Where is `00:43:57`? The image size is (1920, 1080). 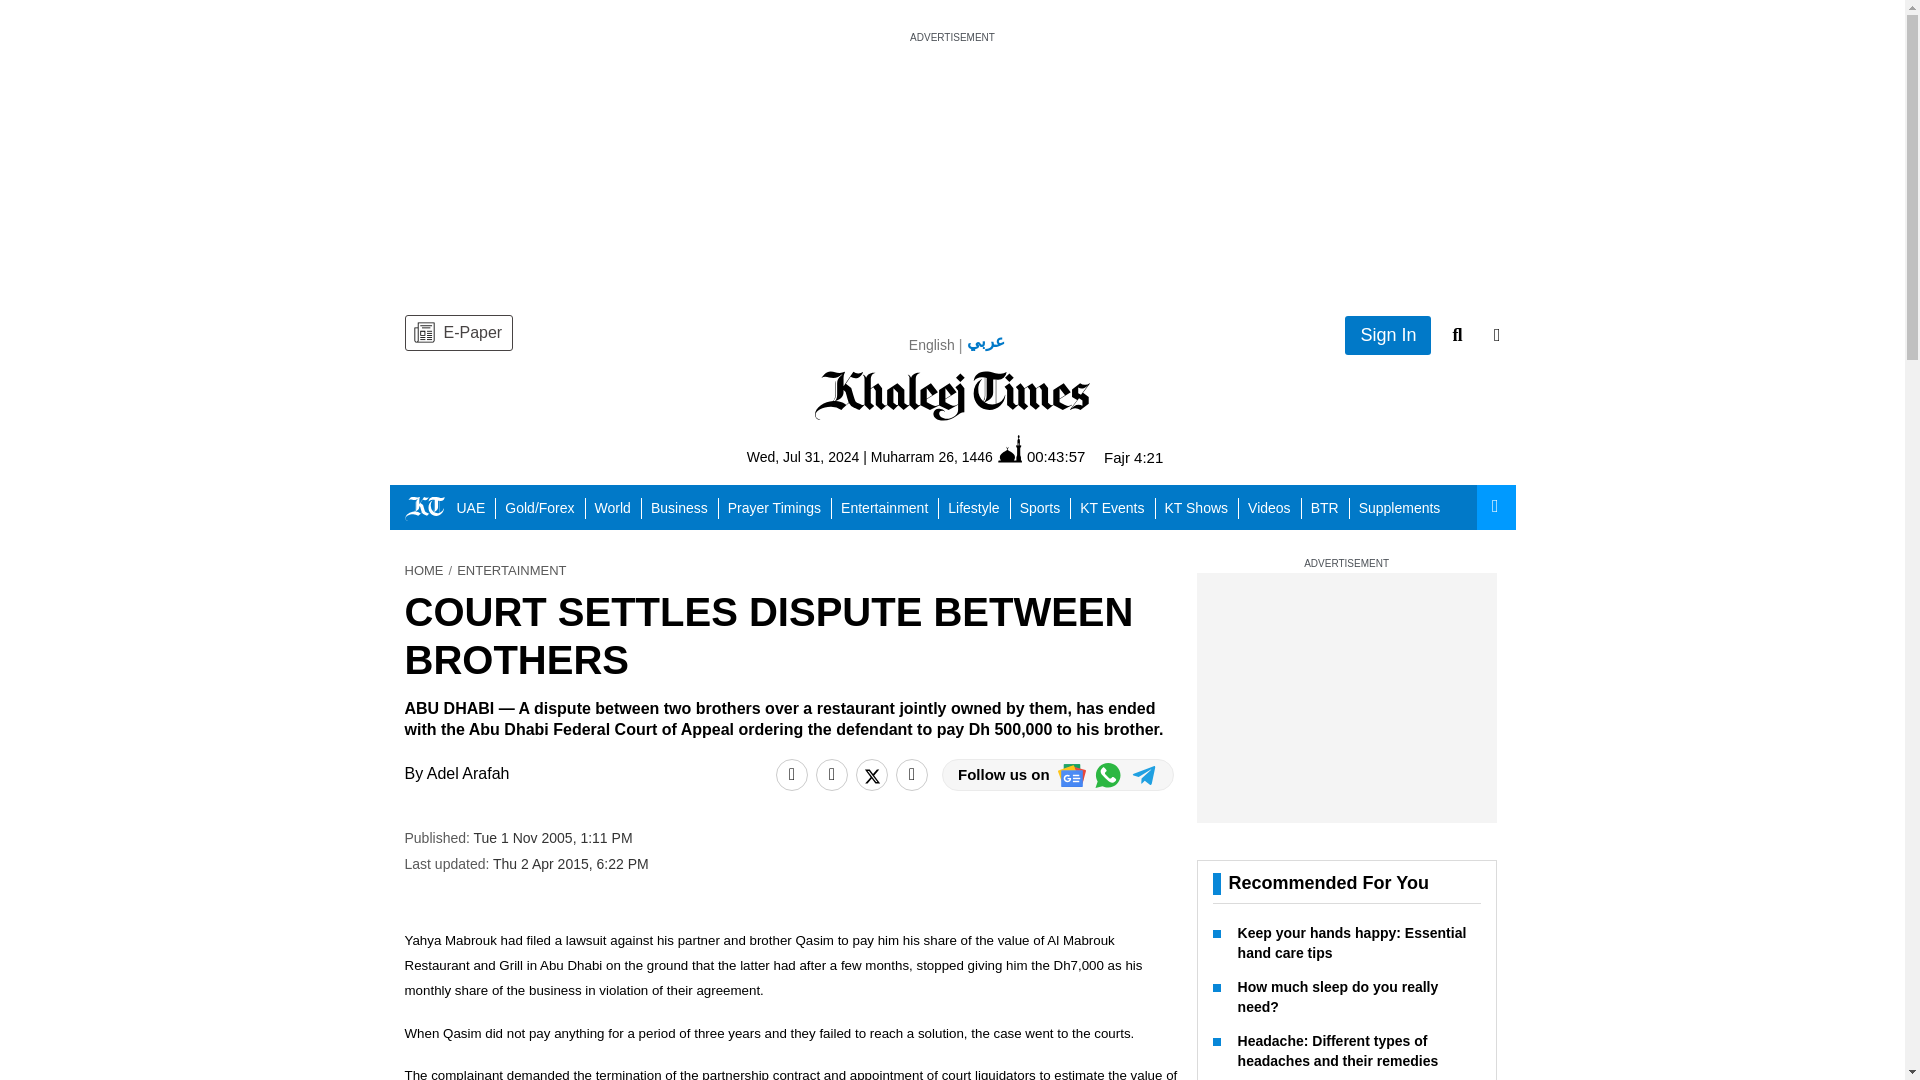 00:43:57 is located at coordinates (1041, 456).